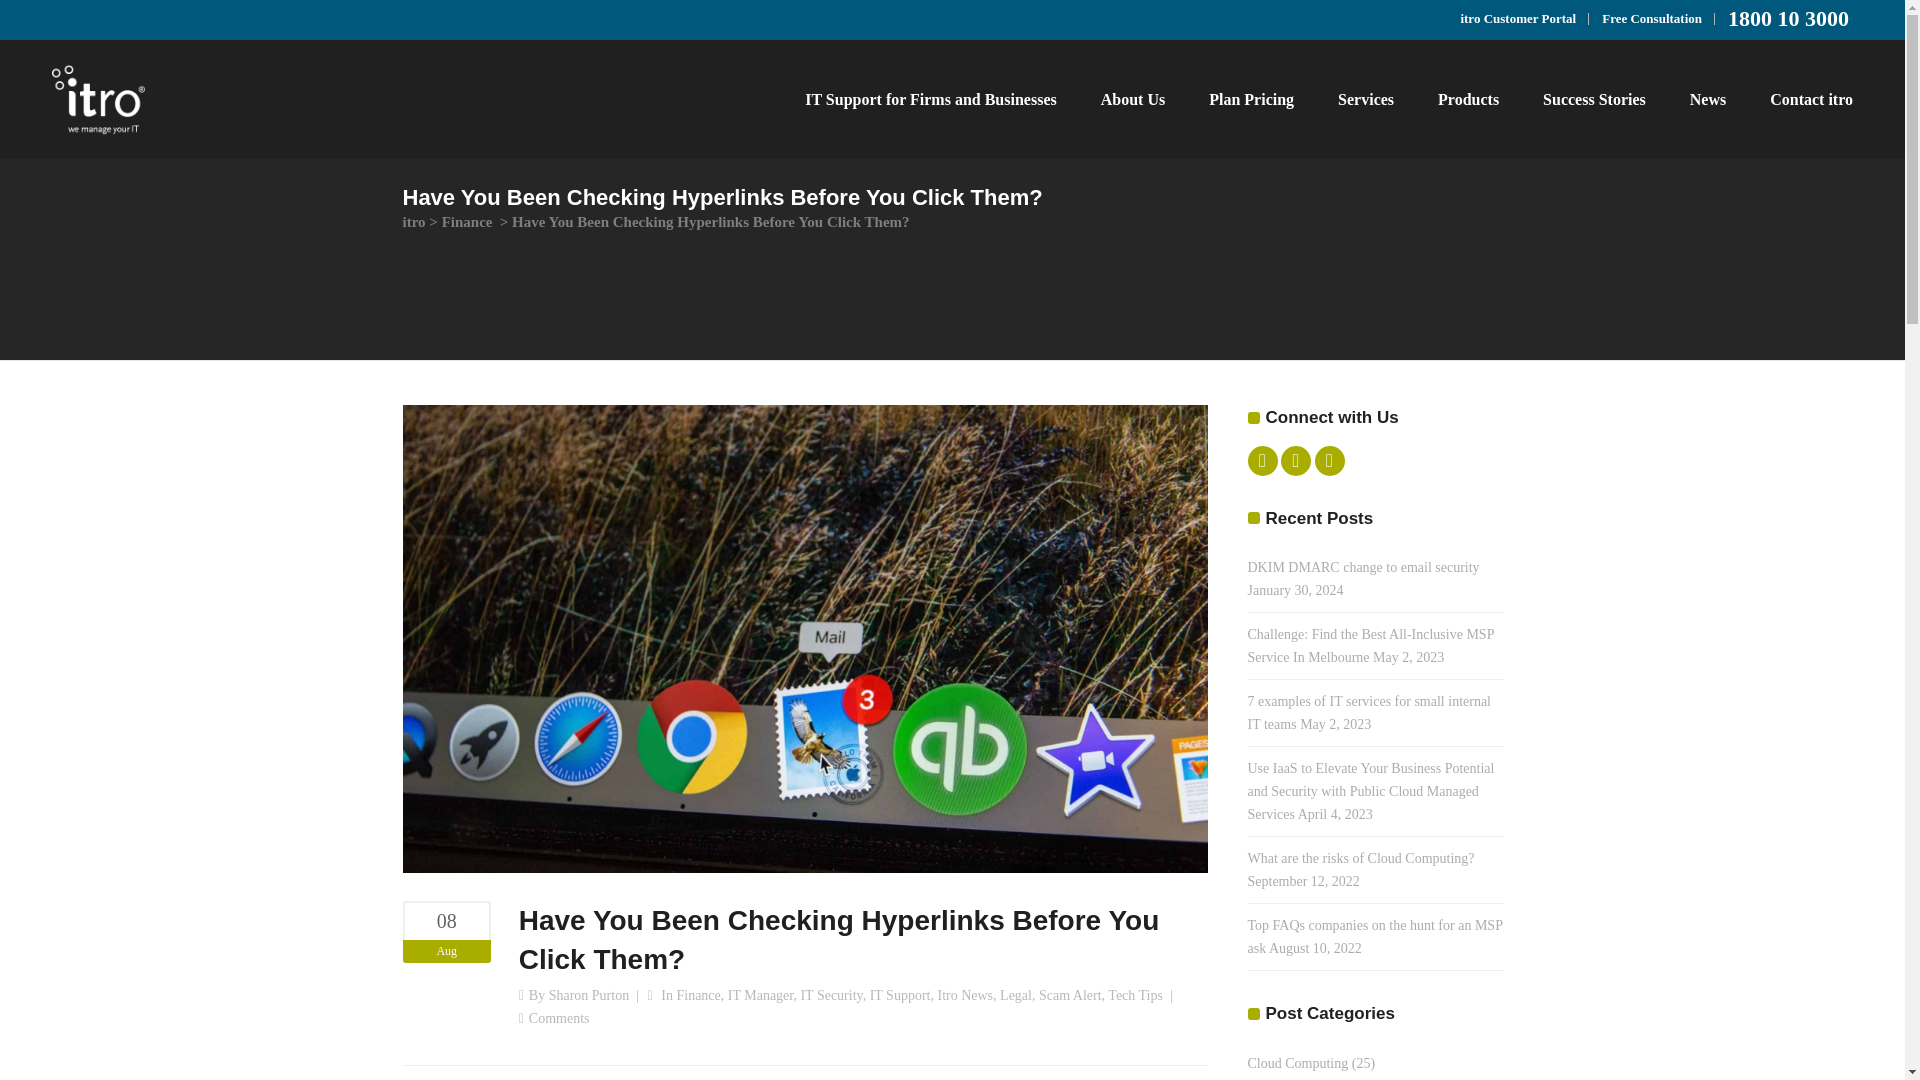 Image resolution: width=1920 pixels, height=1080 pixels. Describe the element at coordinates (1594, 98) in the screenshot. I see `Success Stories` at that location.